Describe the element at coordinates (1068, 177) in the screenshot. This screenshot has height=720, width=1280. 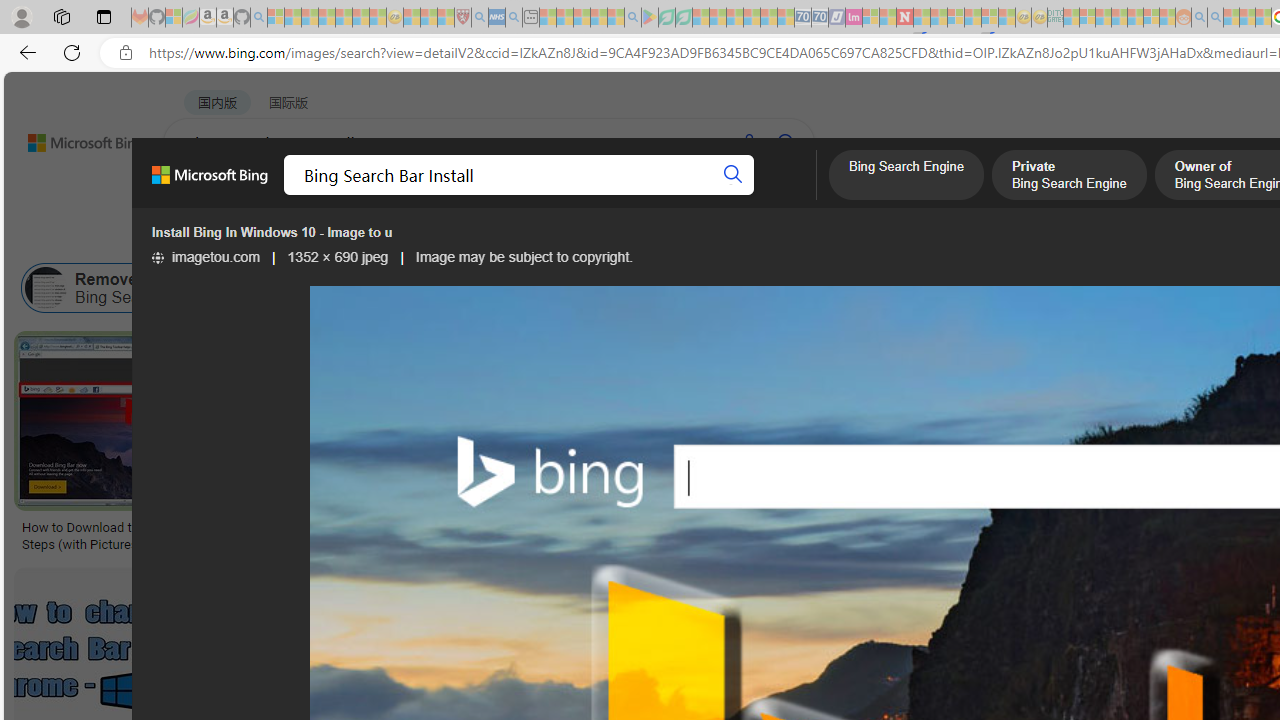
I see `Private Bing Search Engine` at that location.